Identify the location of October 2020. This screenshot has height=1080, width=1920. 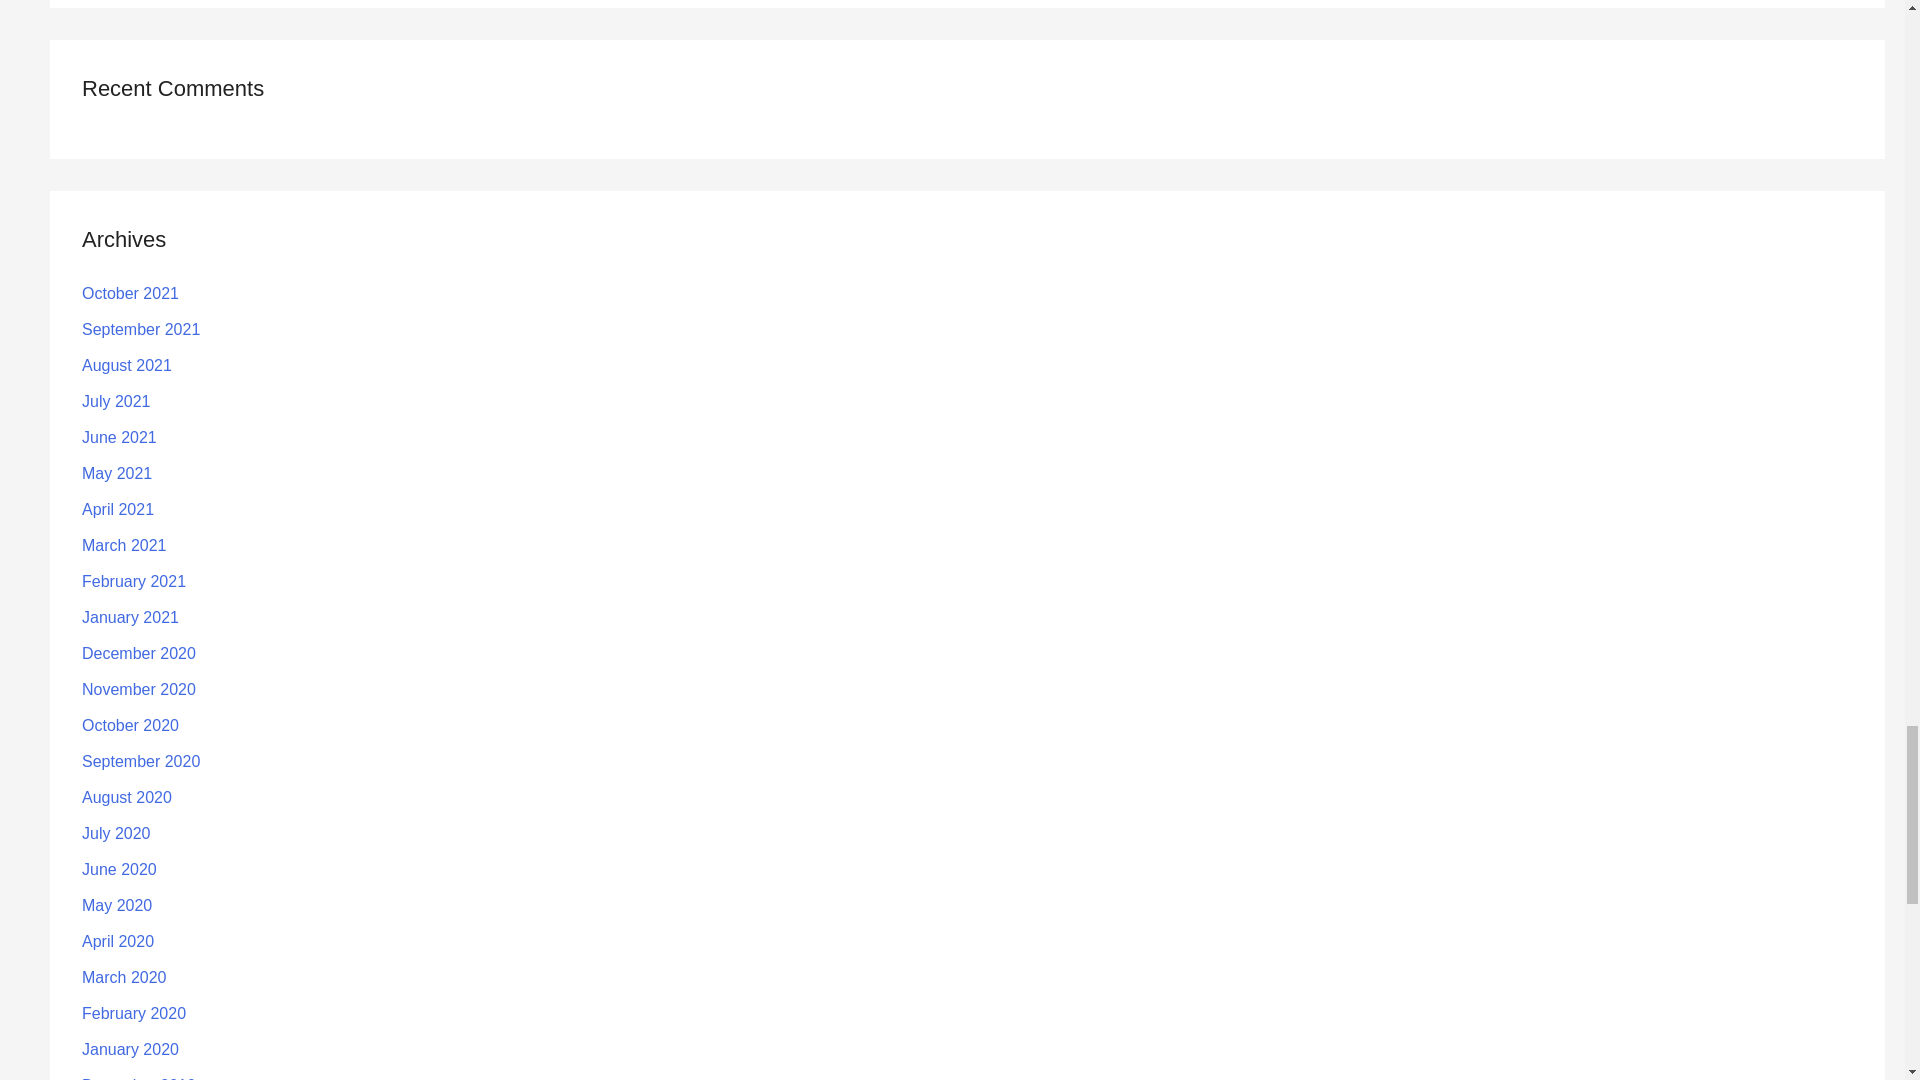
(130, 726).